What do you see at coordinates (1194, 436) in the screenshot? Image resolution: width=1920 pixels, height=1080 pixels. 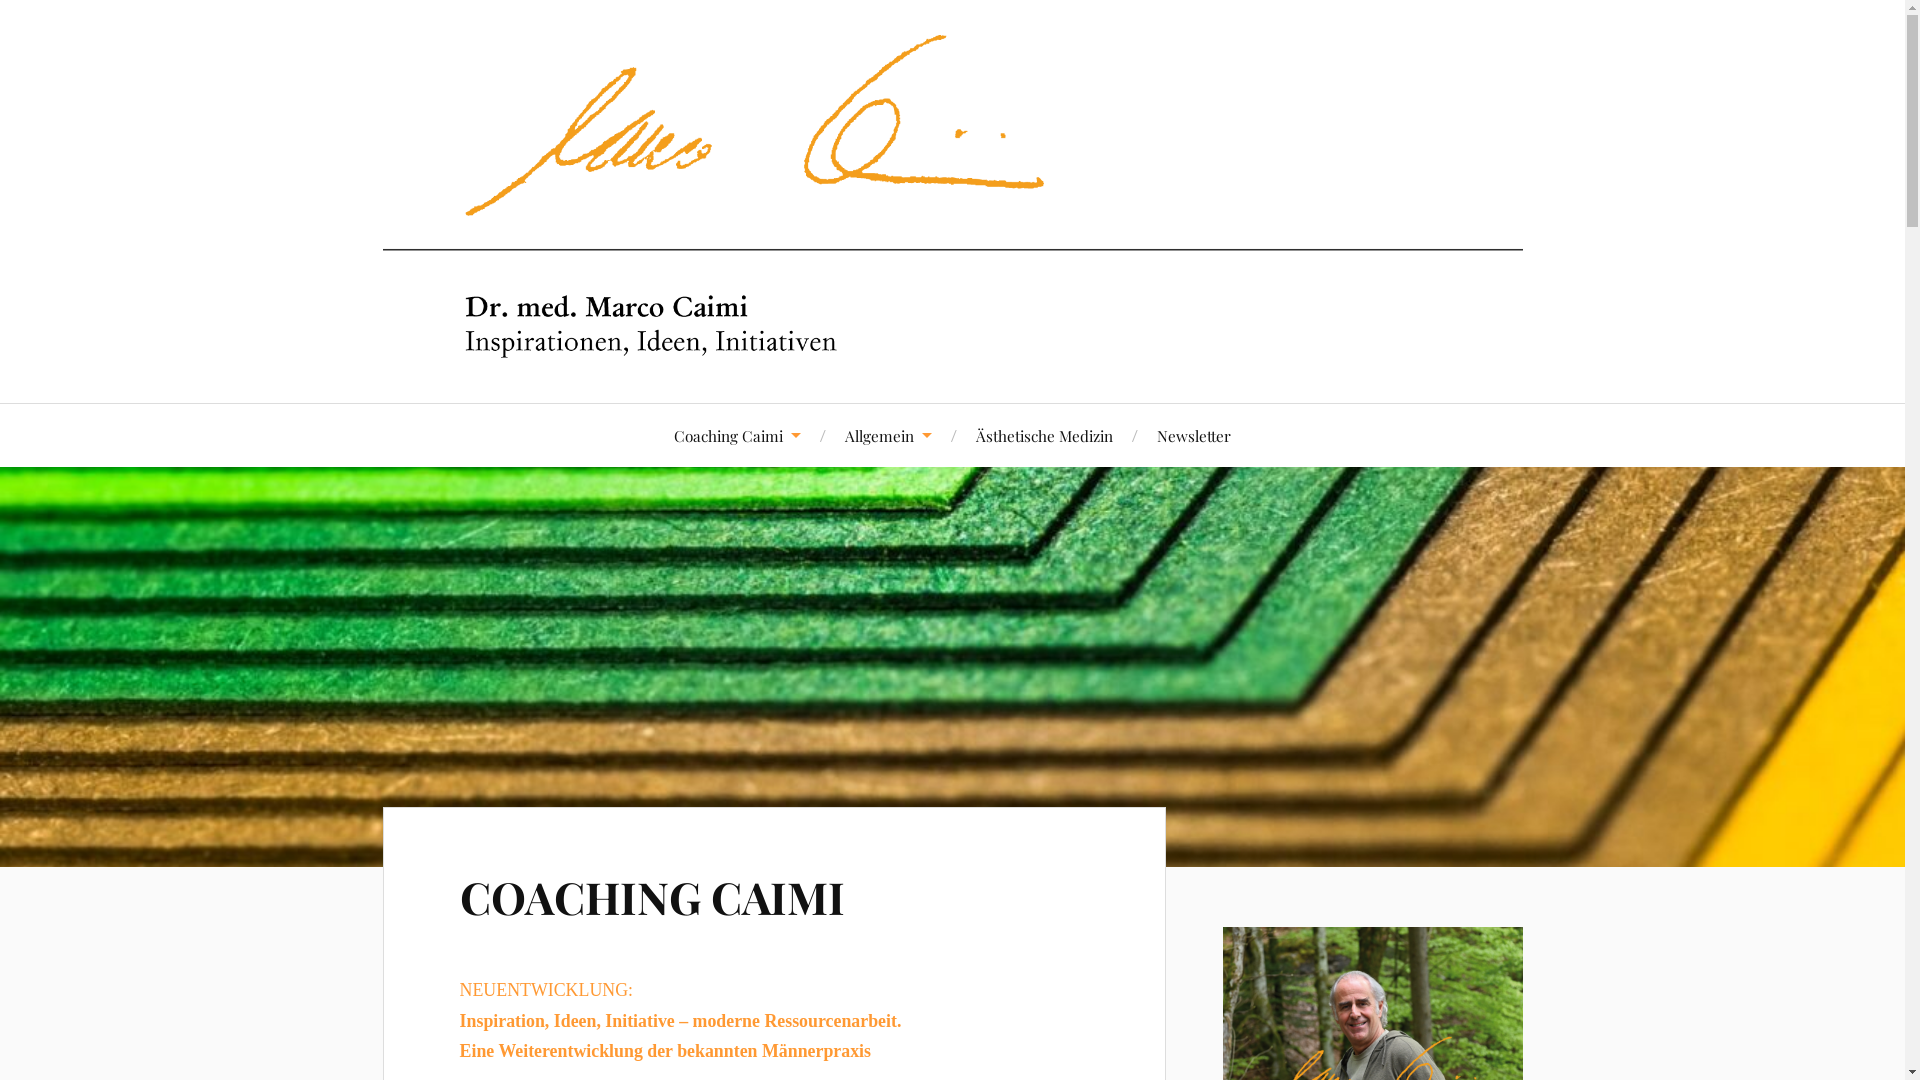 I see `Newsletter` at bounding box center [1194, 436].